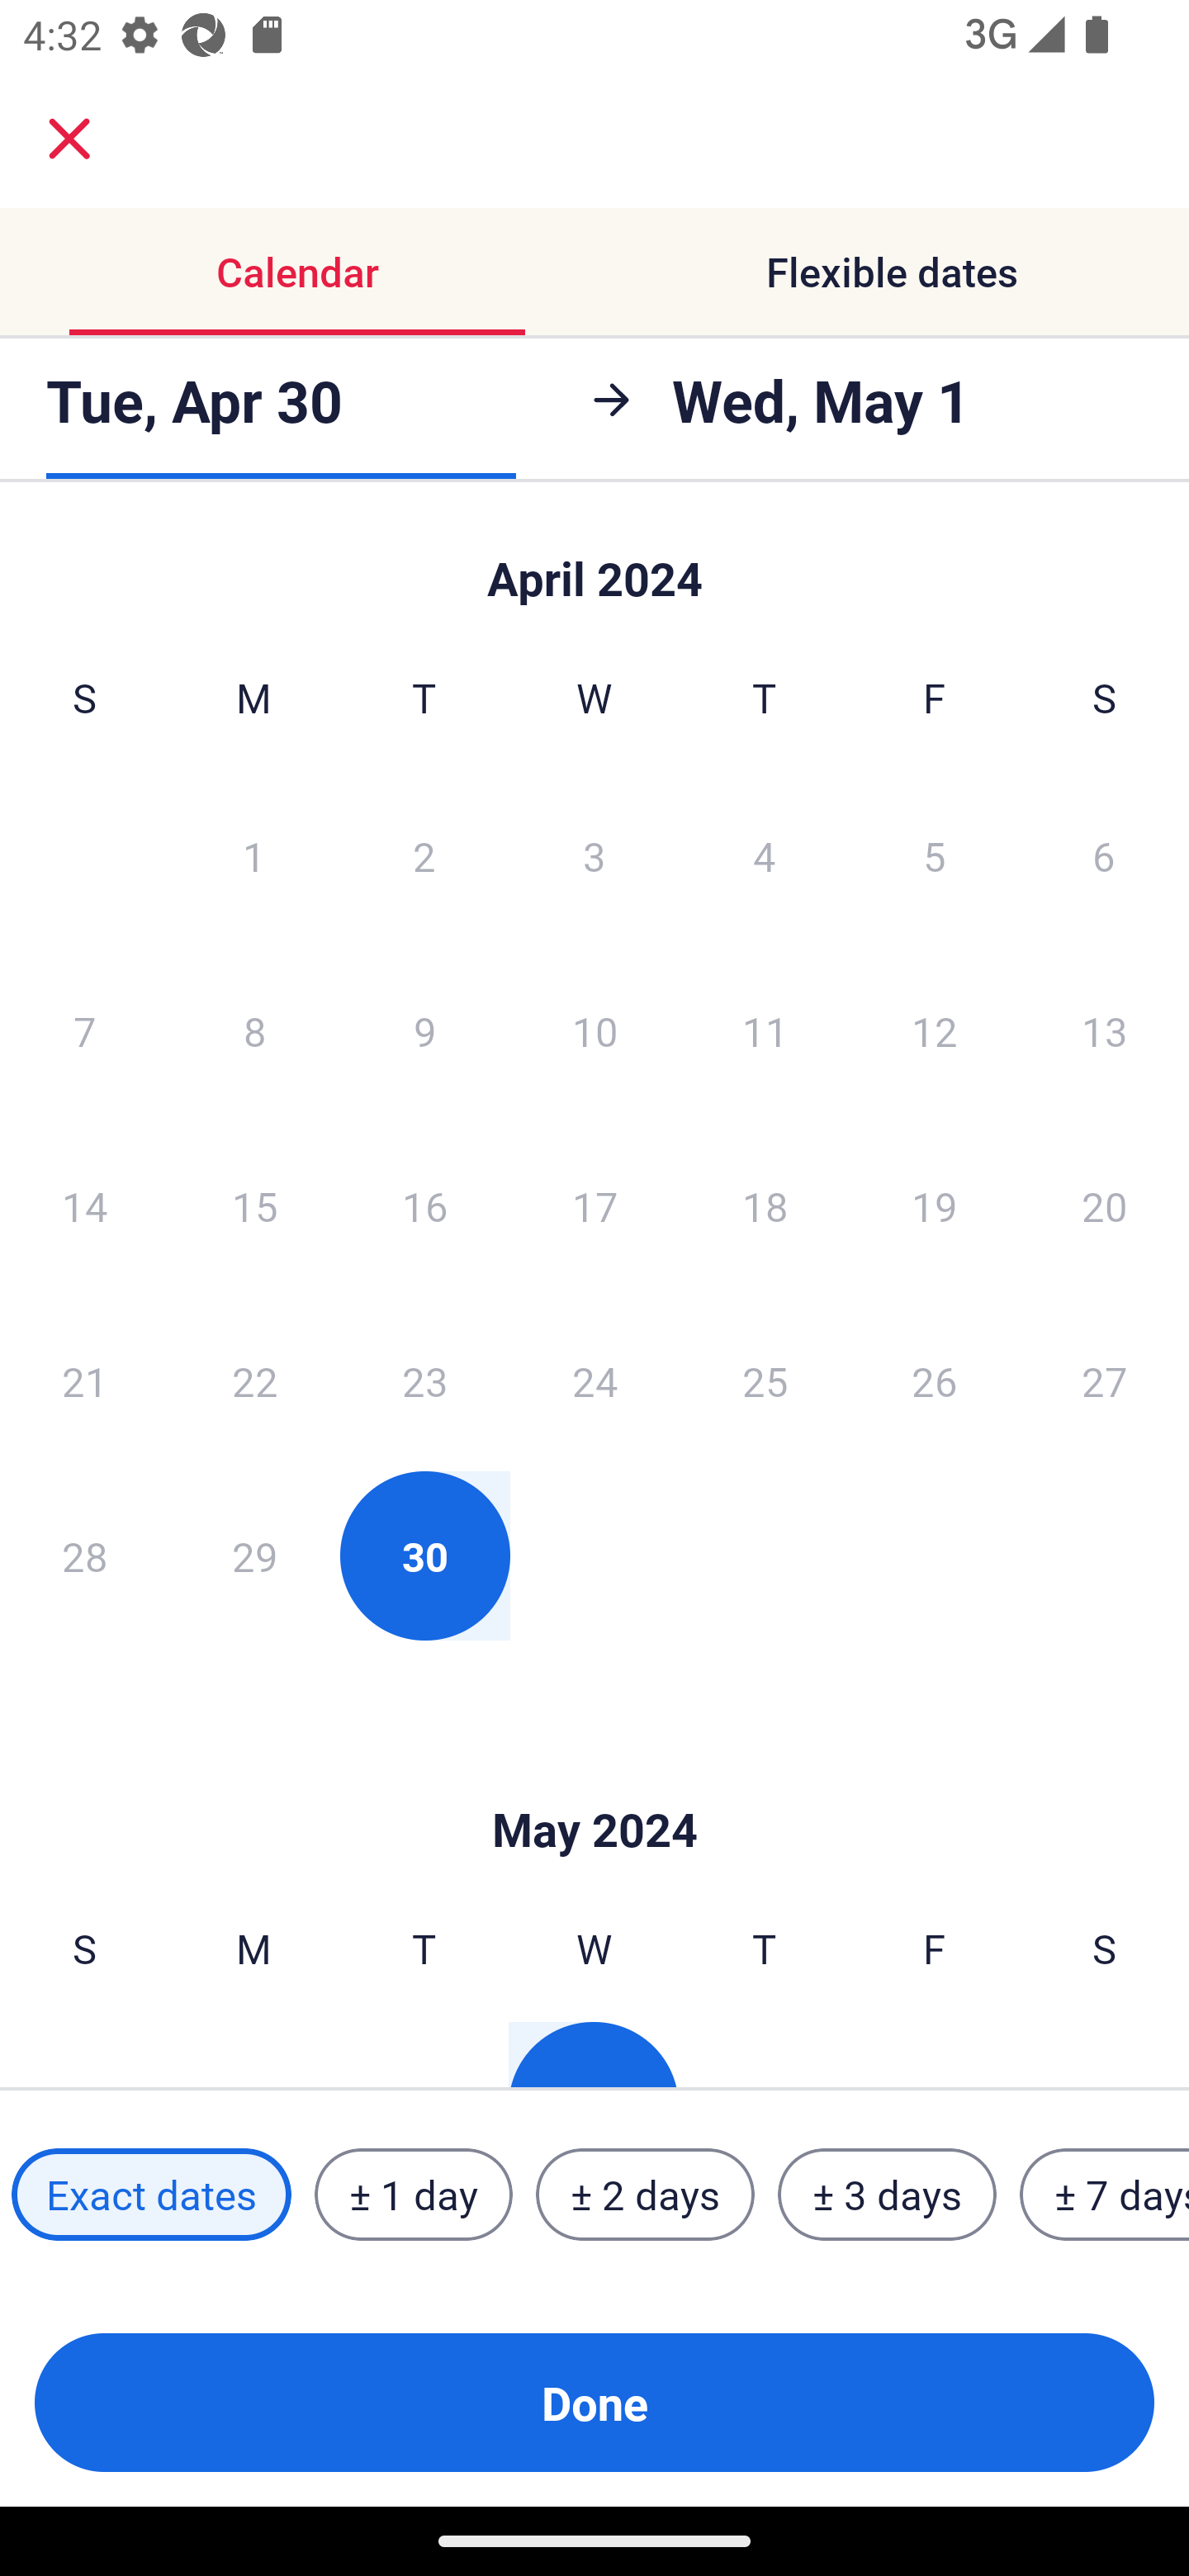  I want to click on 14 Sunday, April 14, 2024, so click(84, 1205).